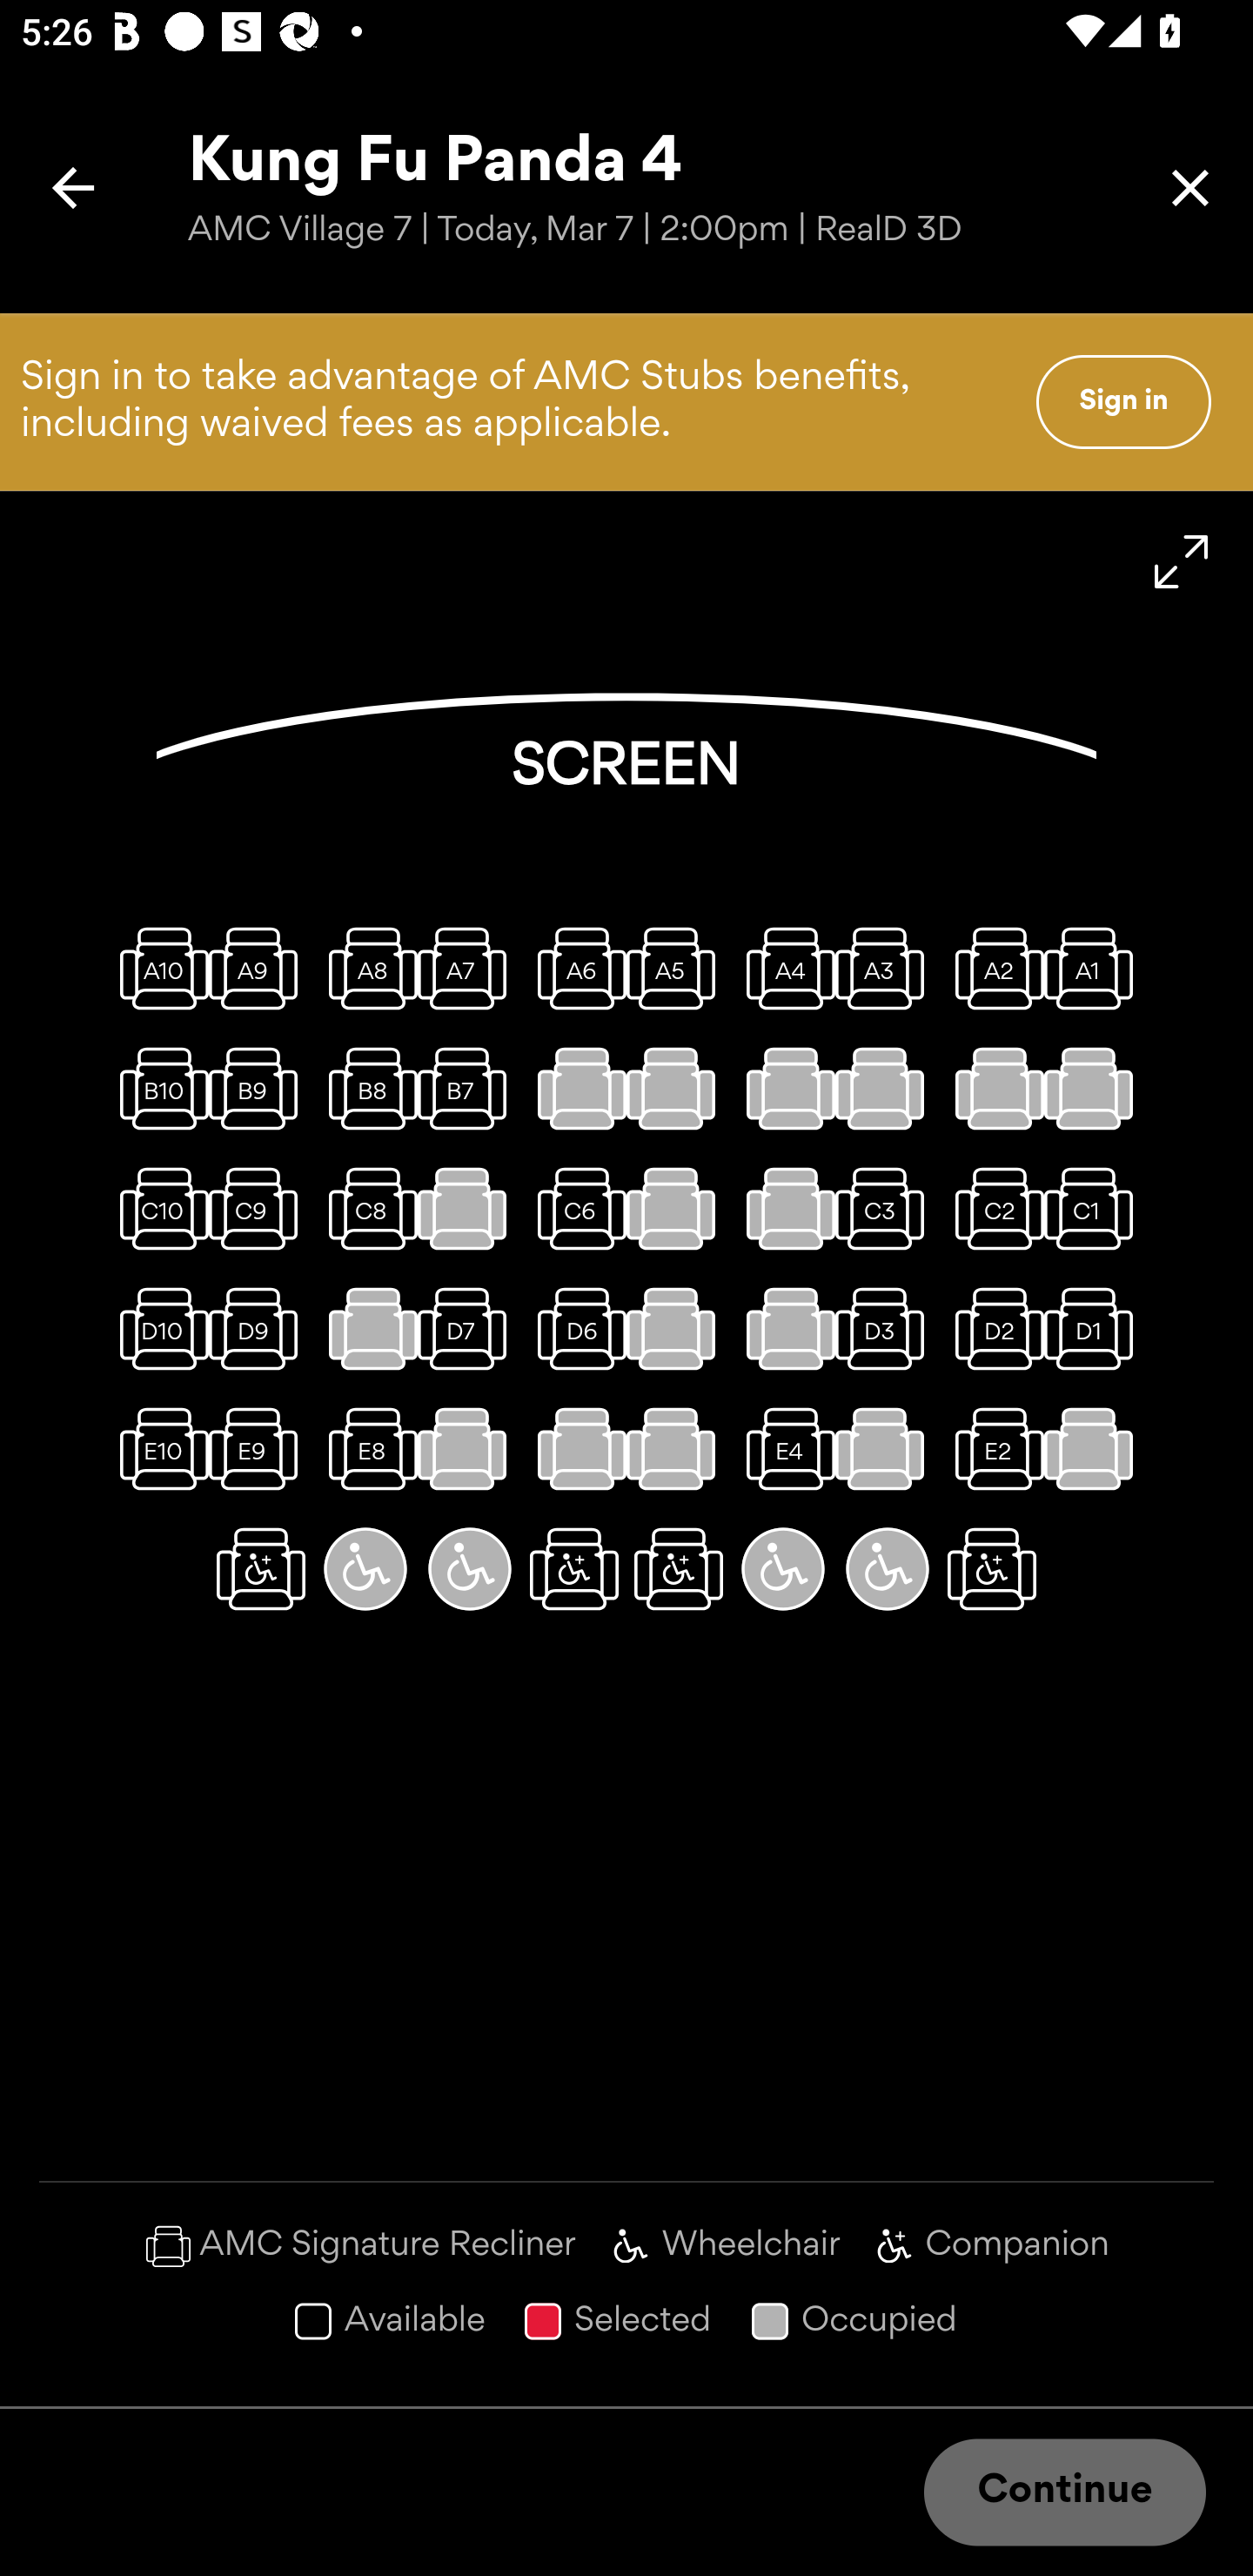 The height and width of the screenshot is (2576, 1253). What do you see at coordinates (679, 968) in the screenshot?
I see `A5, Regular seat, available` at bounding box center [679, 968].